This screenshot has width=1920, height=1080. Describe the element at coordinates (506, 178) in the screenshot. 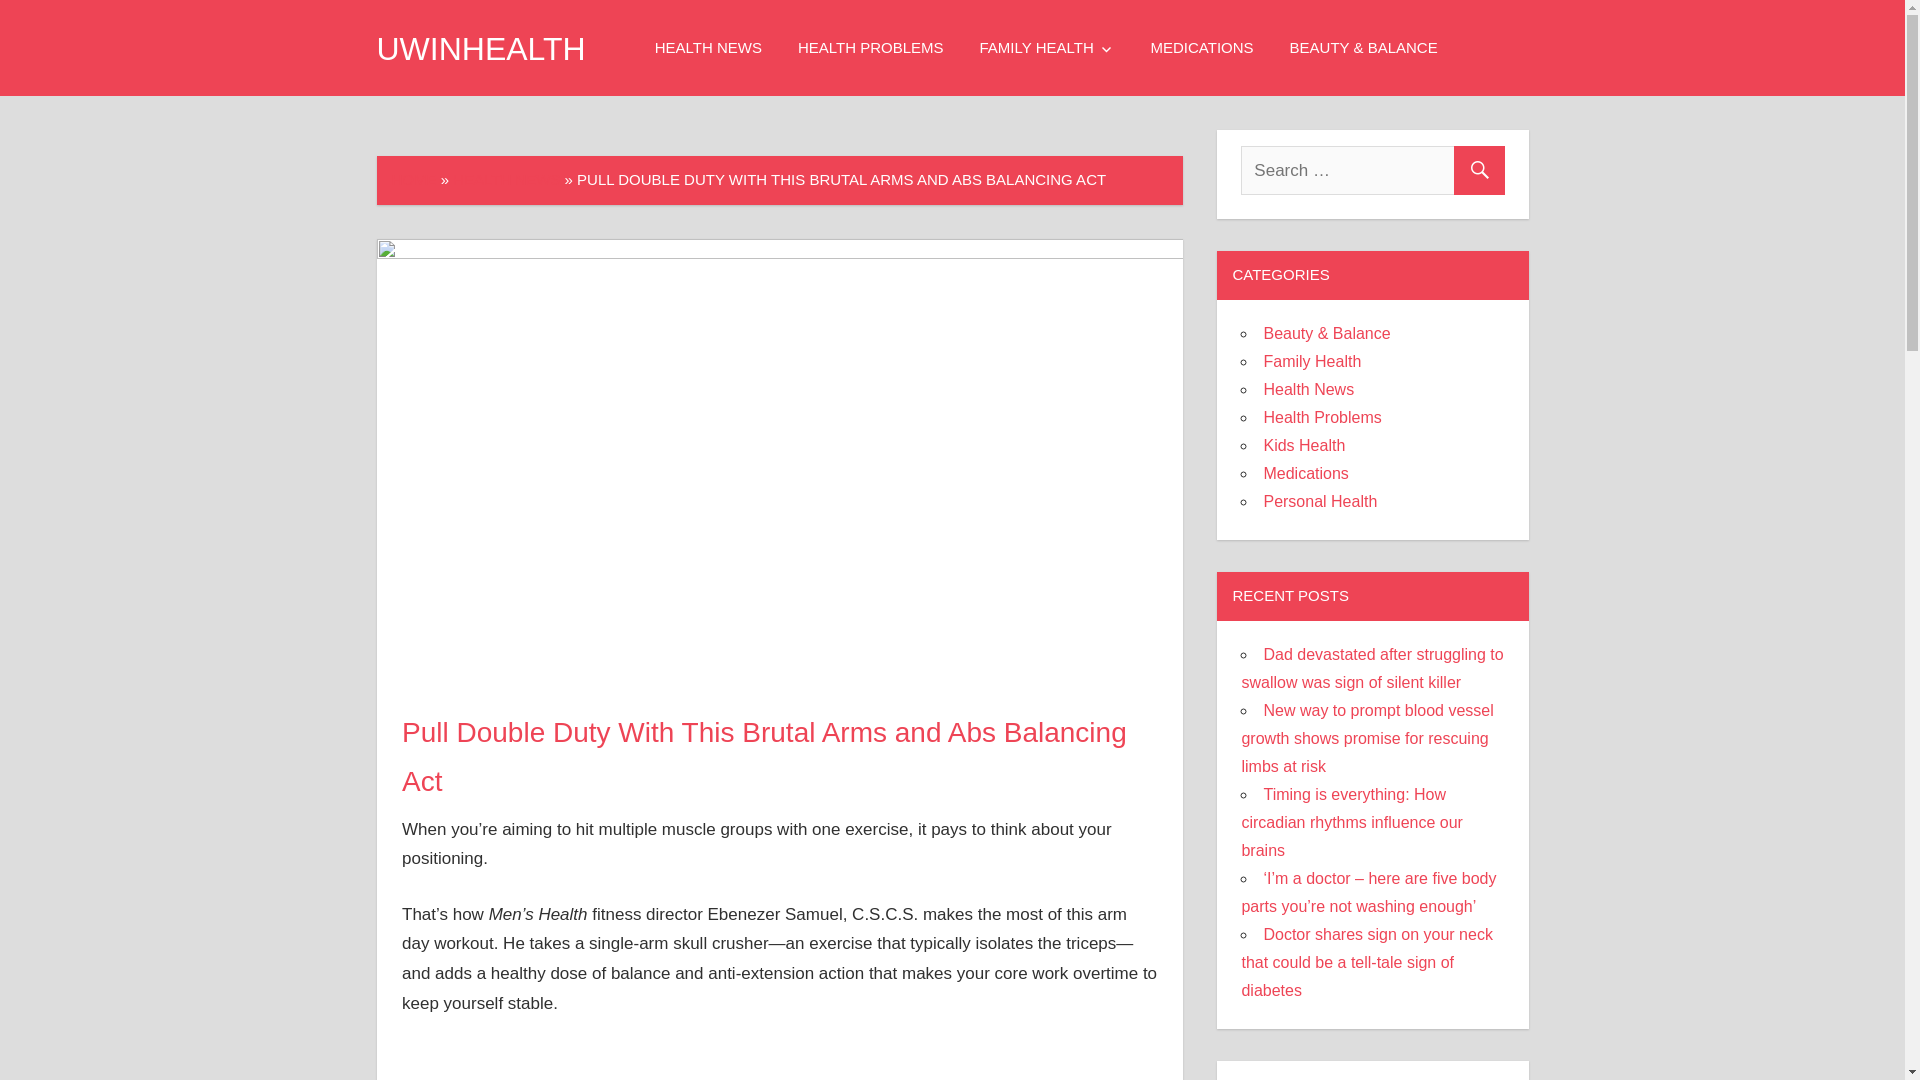

I see `HEALTH NEWS` at that location.